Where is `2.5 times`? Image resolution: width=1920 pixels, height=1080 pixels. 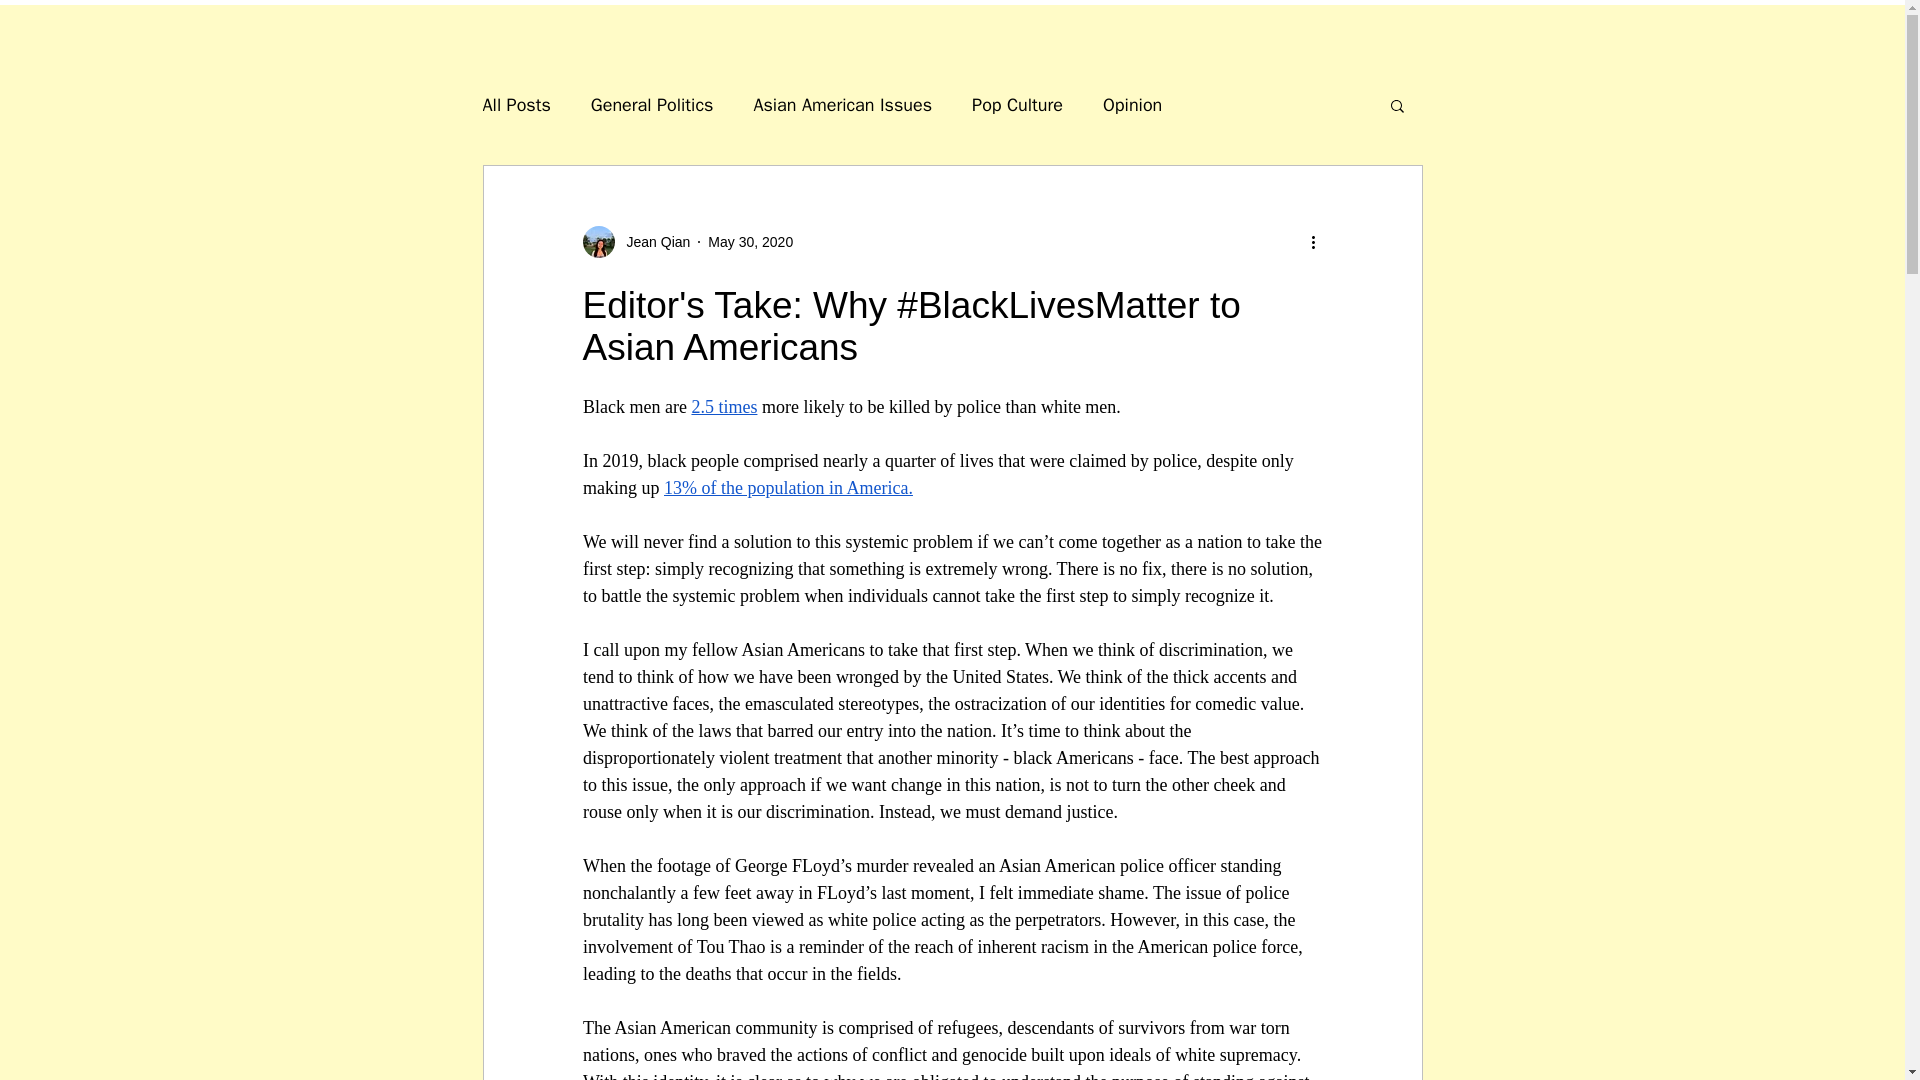 2.5 times is located at coordinates (724, 406).